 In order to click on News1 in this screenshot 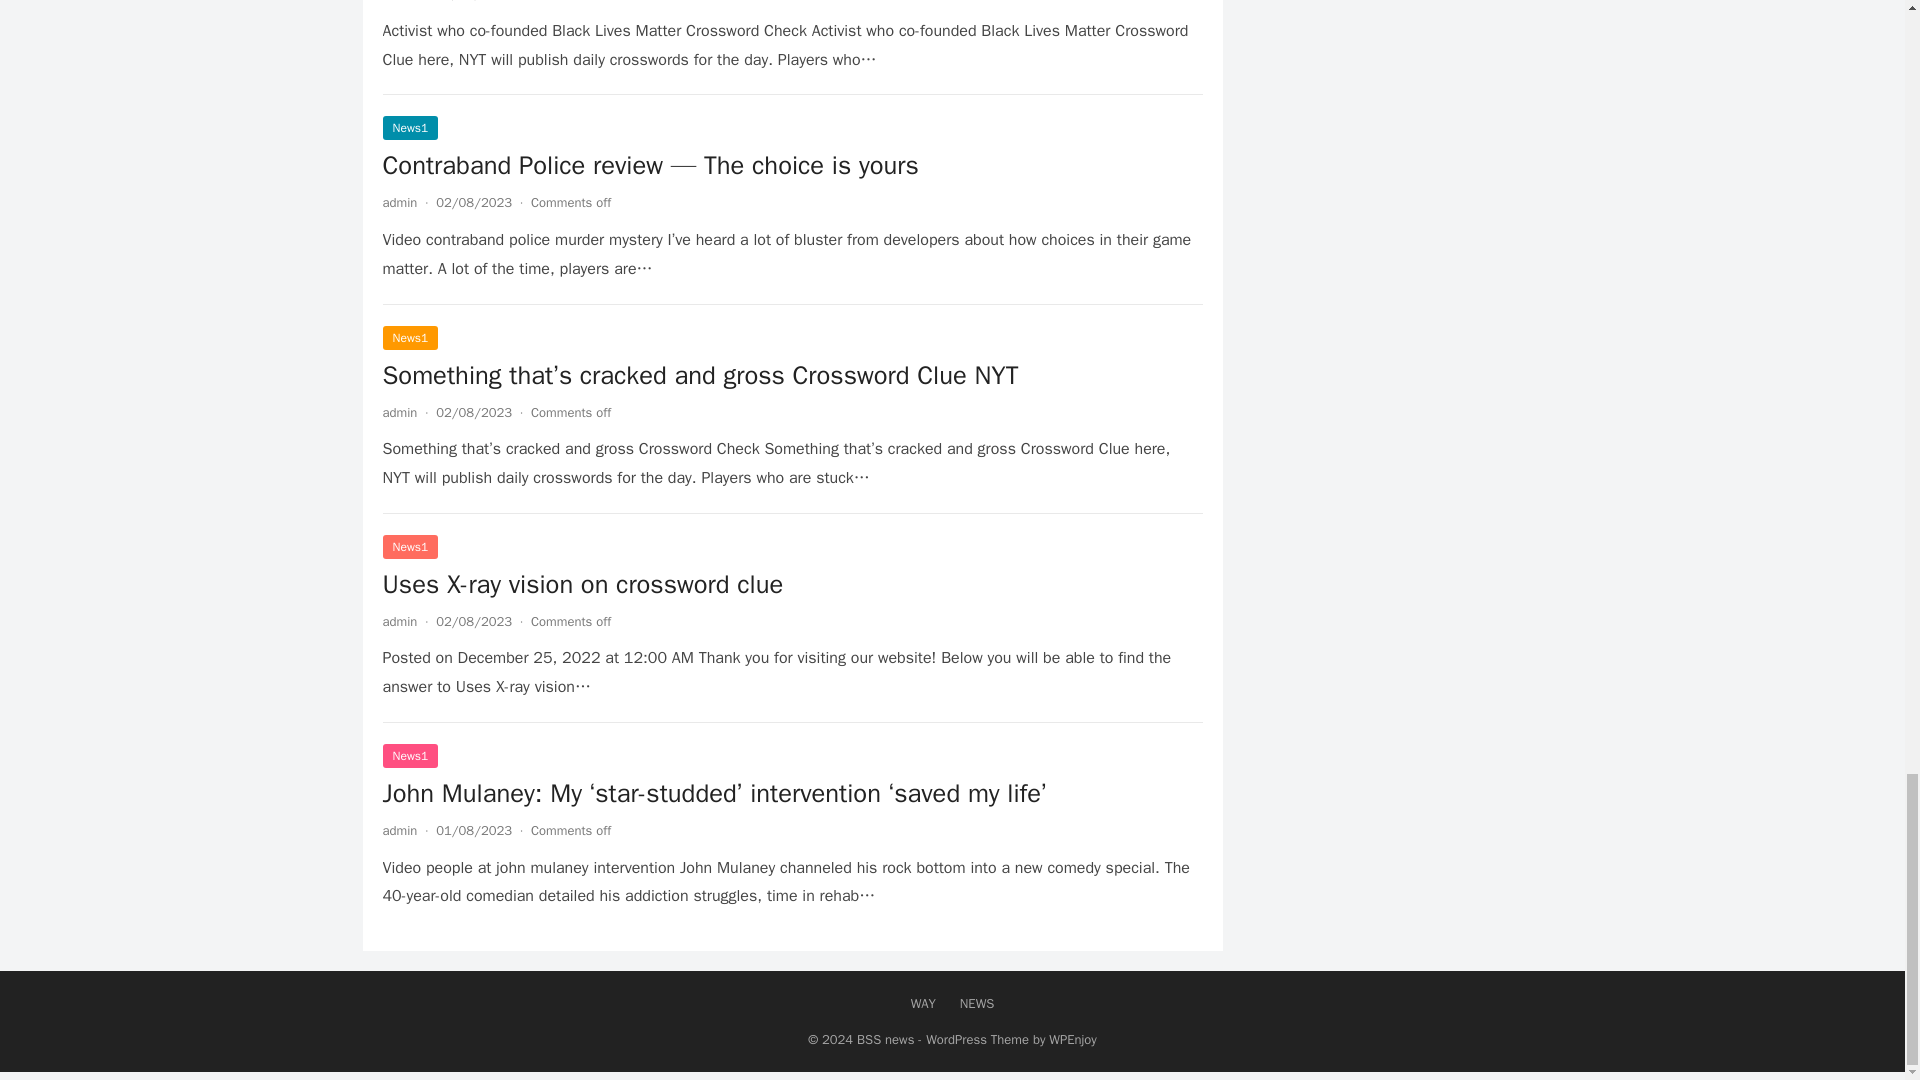, I will do `click(410, 128)`.